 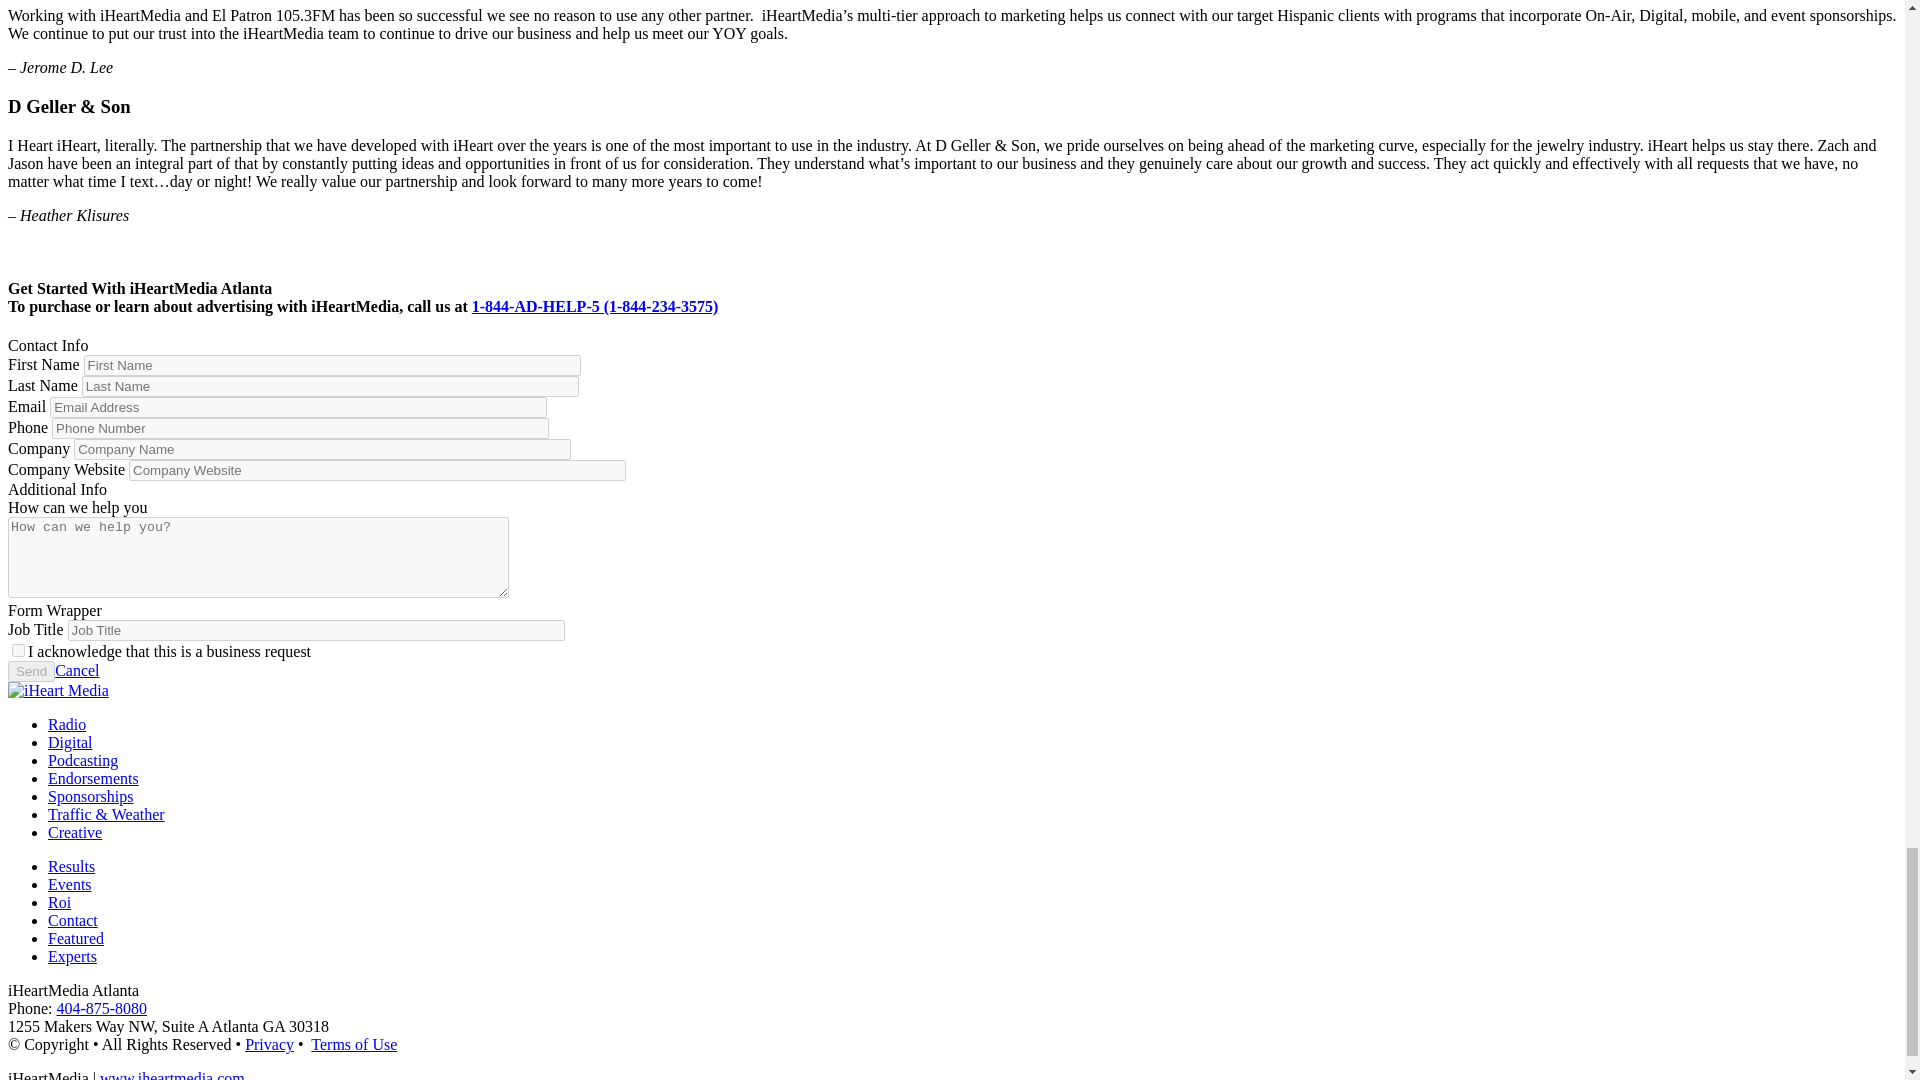 I want to click on Ask an Expert, so click(x=72, y=956).